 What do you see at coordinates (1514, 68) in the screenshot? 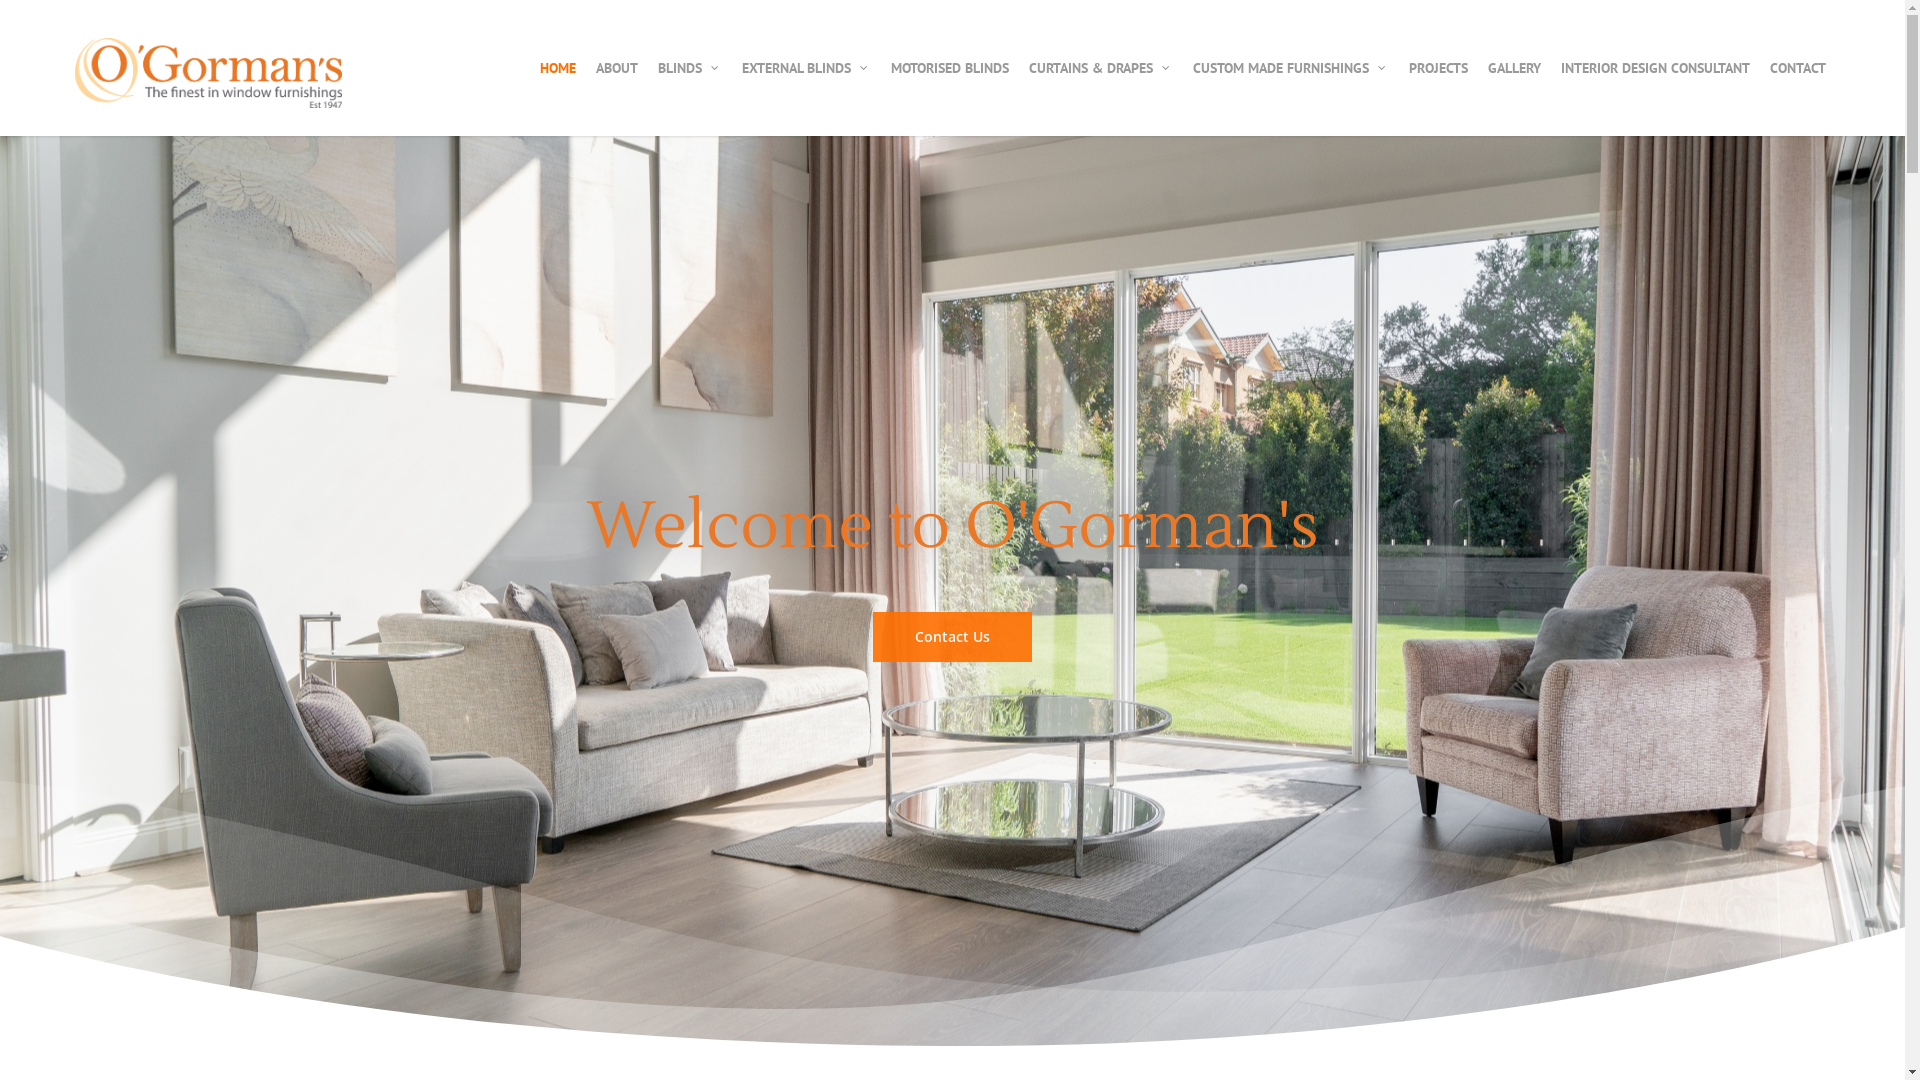
I see `GALLERY` at bounding box center [1514, 68].